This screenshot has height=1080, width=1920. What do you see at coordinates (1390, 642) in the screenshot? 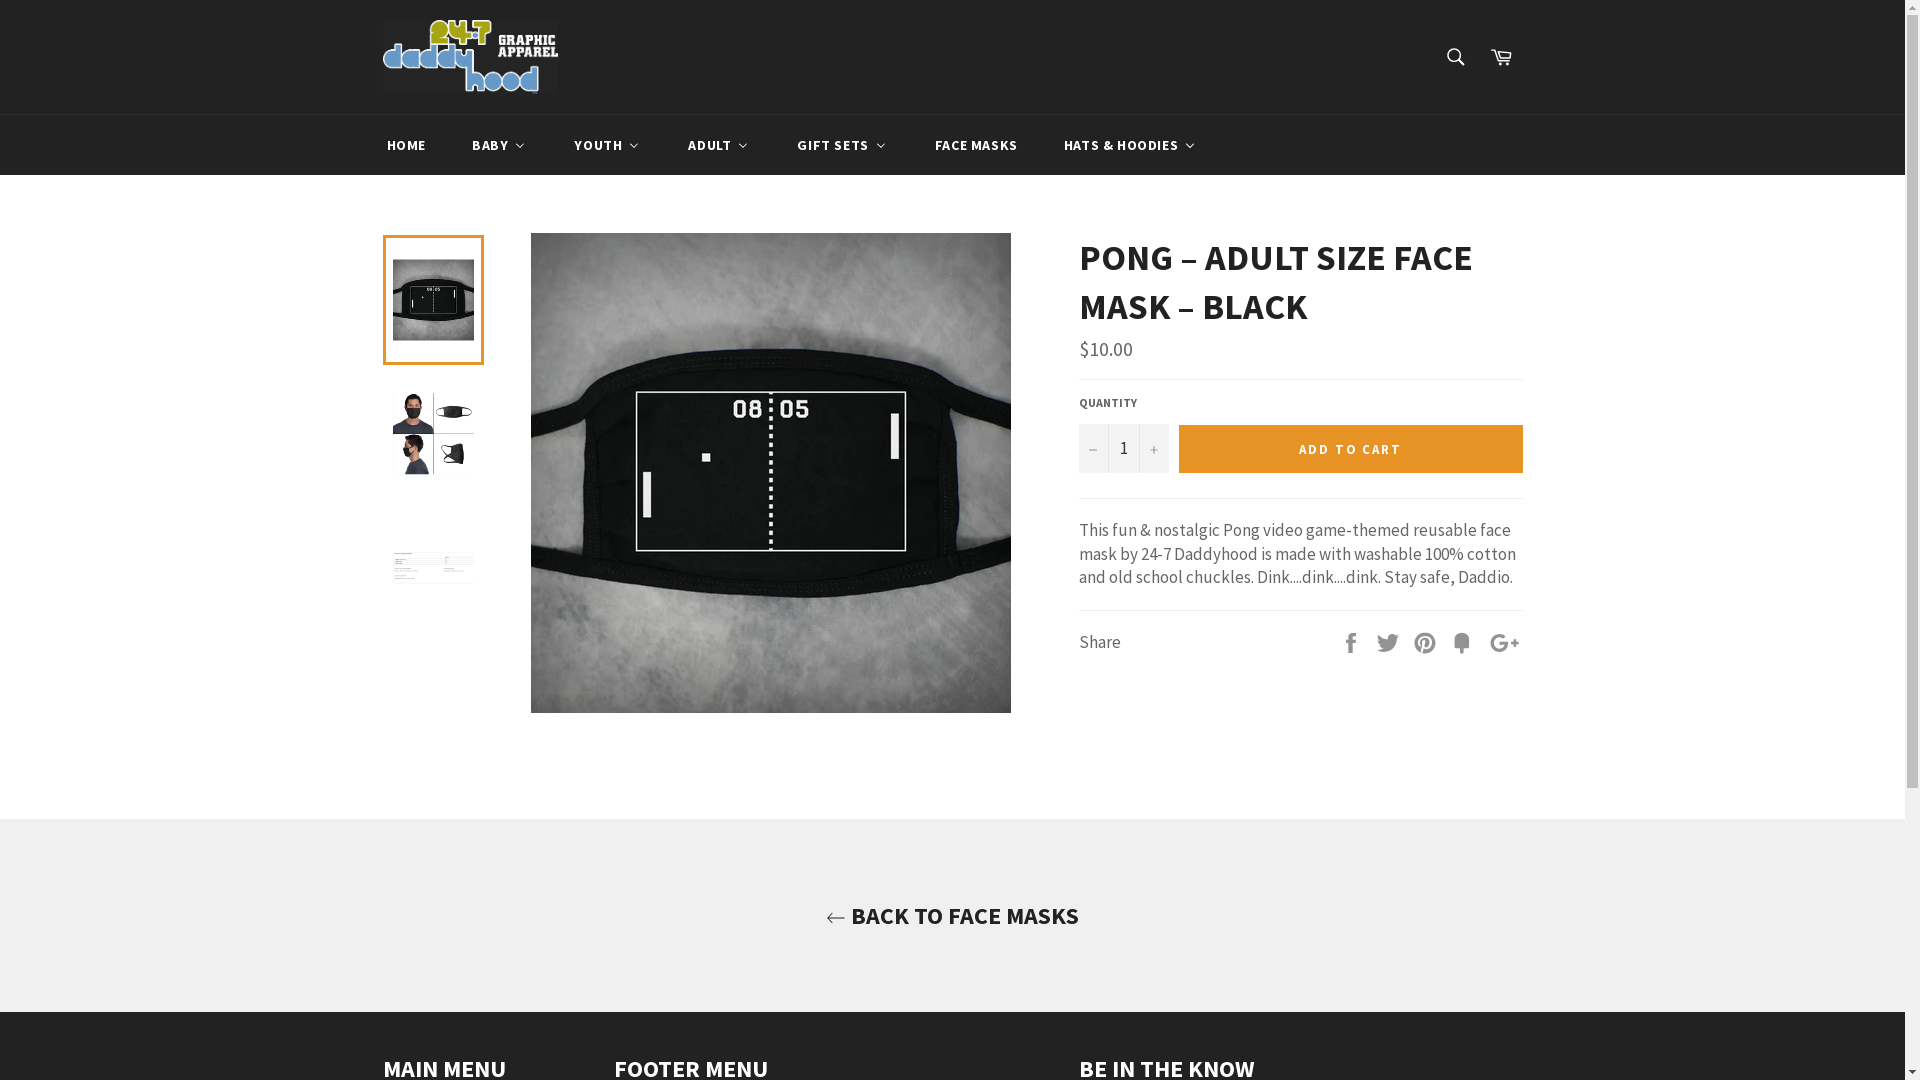
I see `Tweet on Twitter` at bounding box center [1390, 642].